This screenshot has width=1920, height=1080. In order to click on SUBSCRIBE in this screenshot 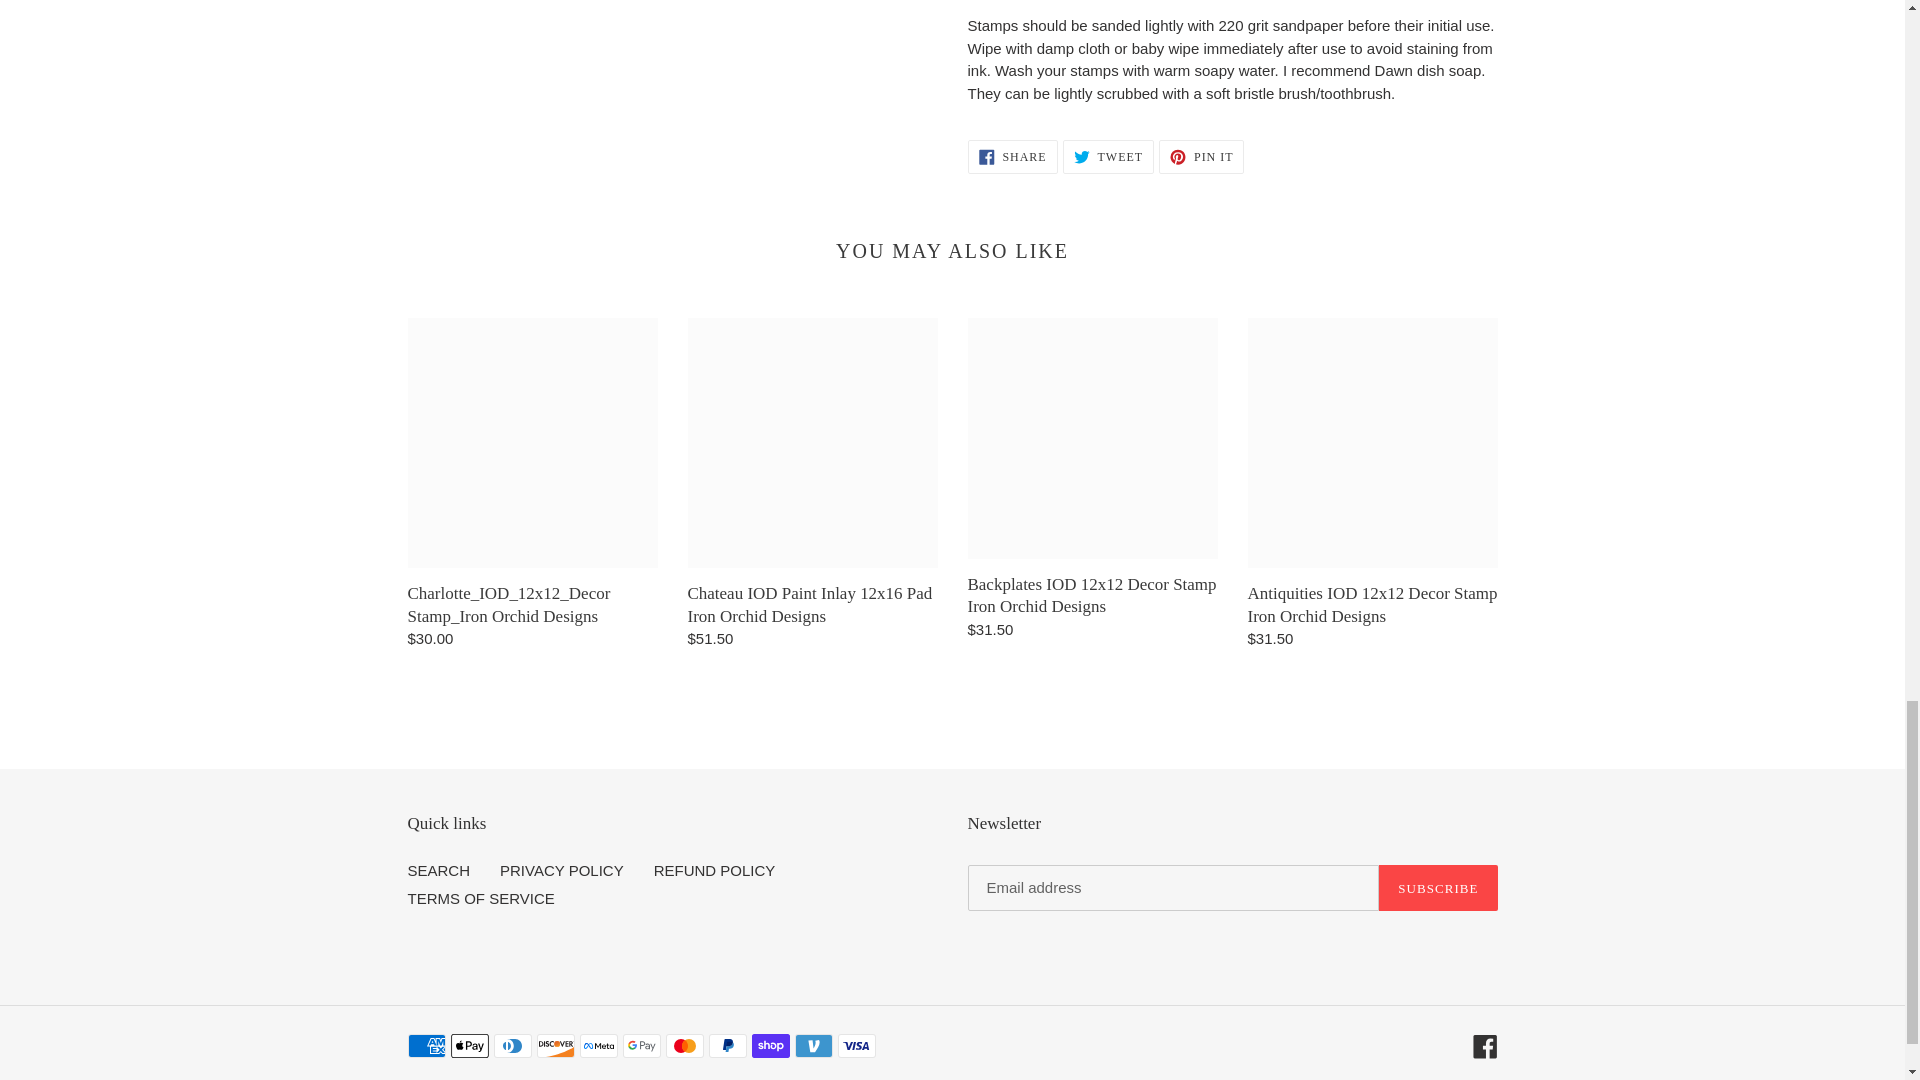, I will do `click(1484, 1046)`.